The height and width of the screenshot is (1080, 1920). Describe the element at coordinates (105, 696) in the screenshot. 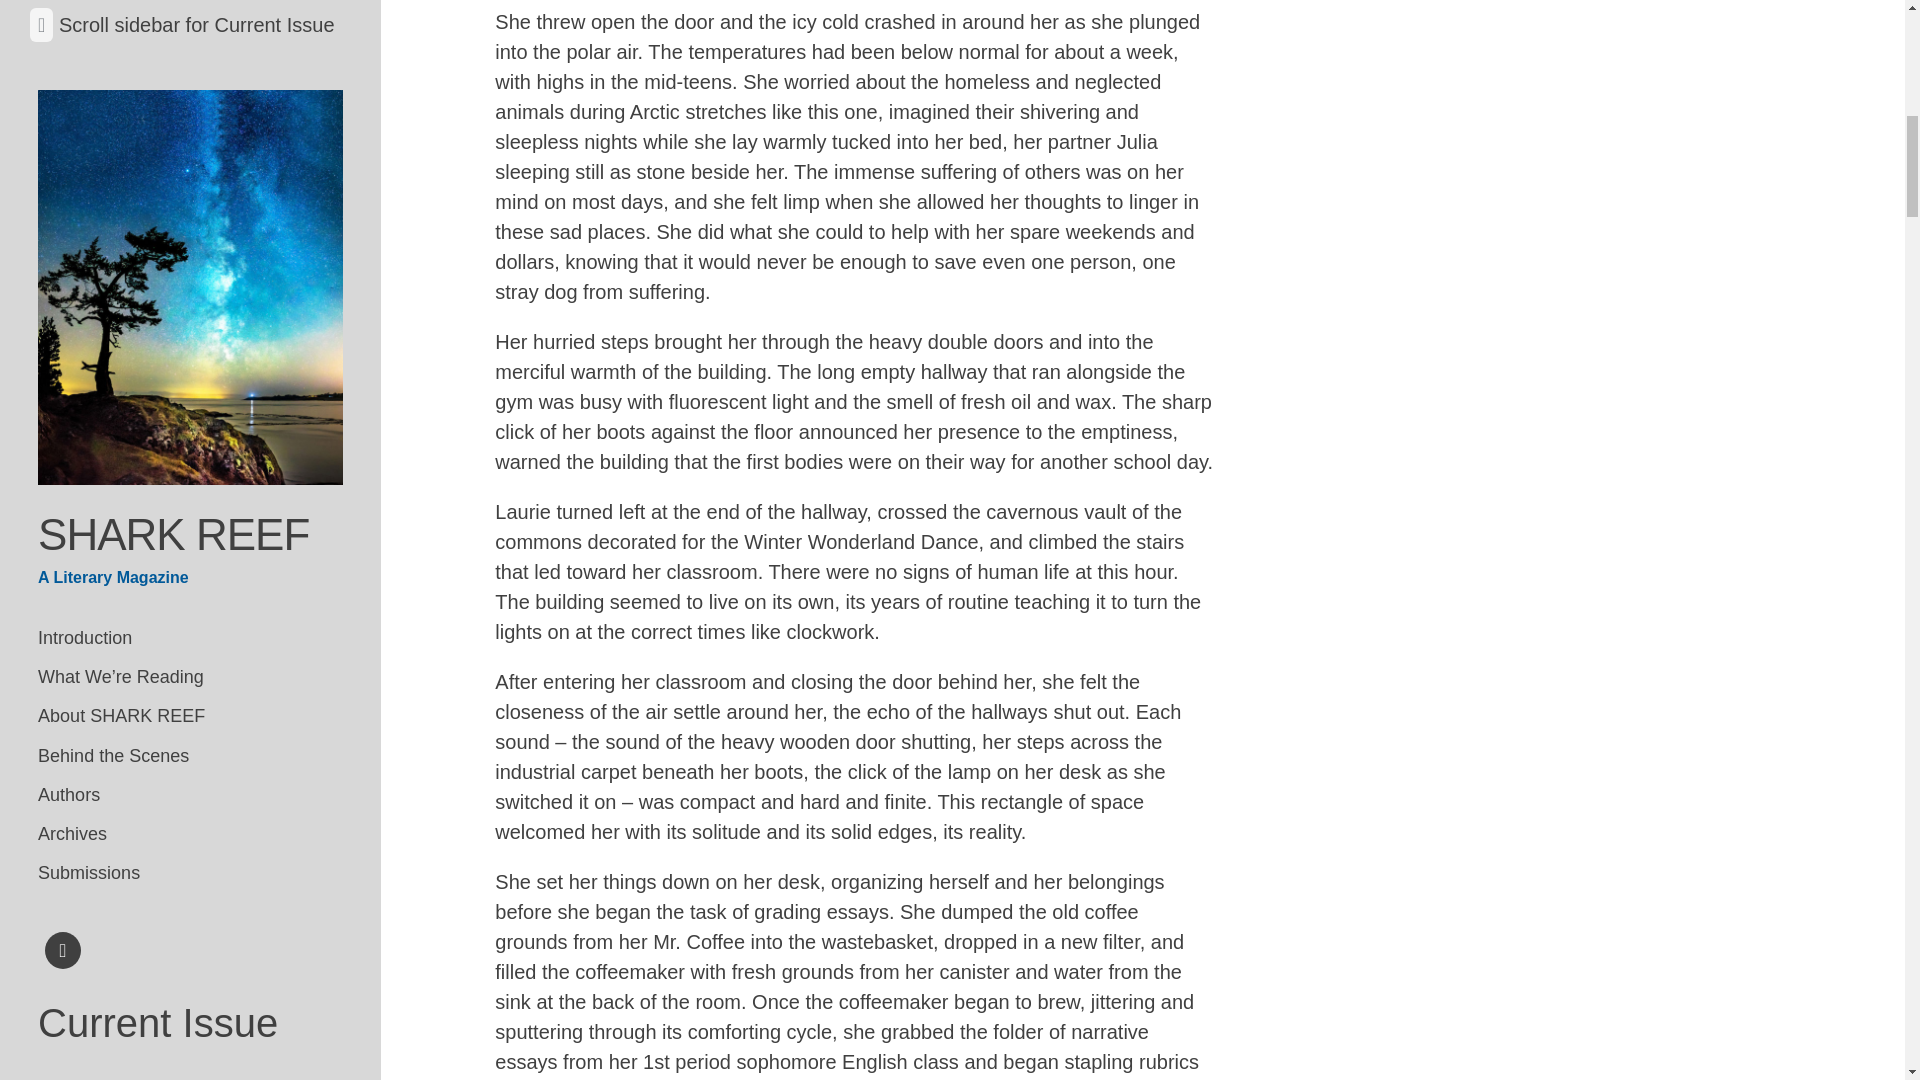

I see `After the Diagnosis` at that location.